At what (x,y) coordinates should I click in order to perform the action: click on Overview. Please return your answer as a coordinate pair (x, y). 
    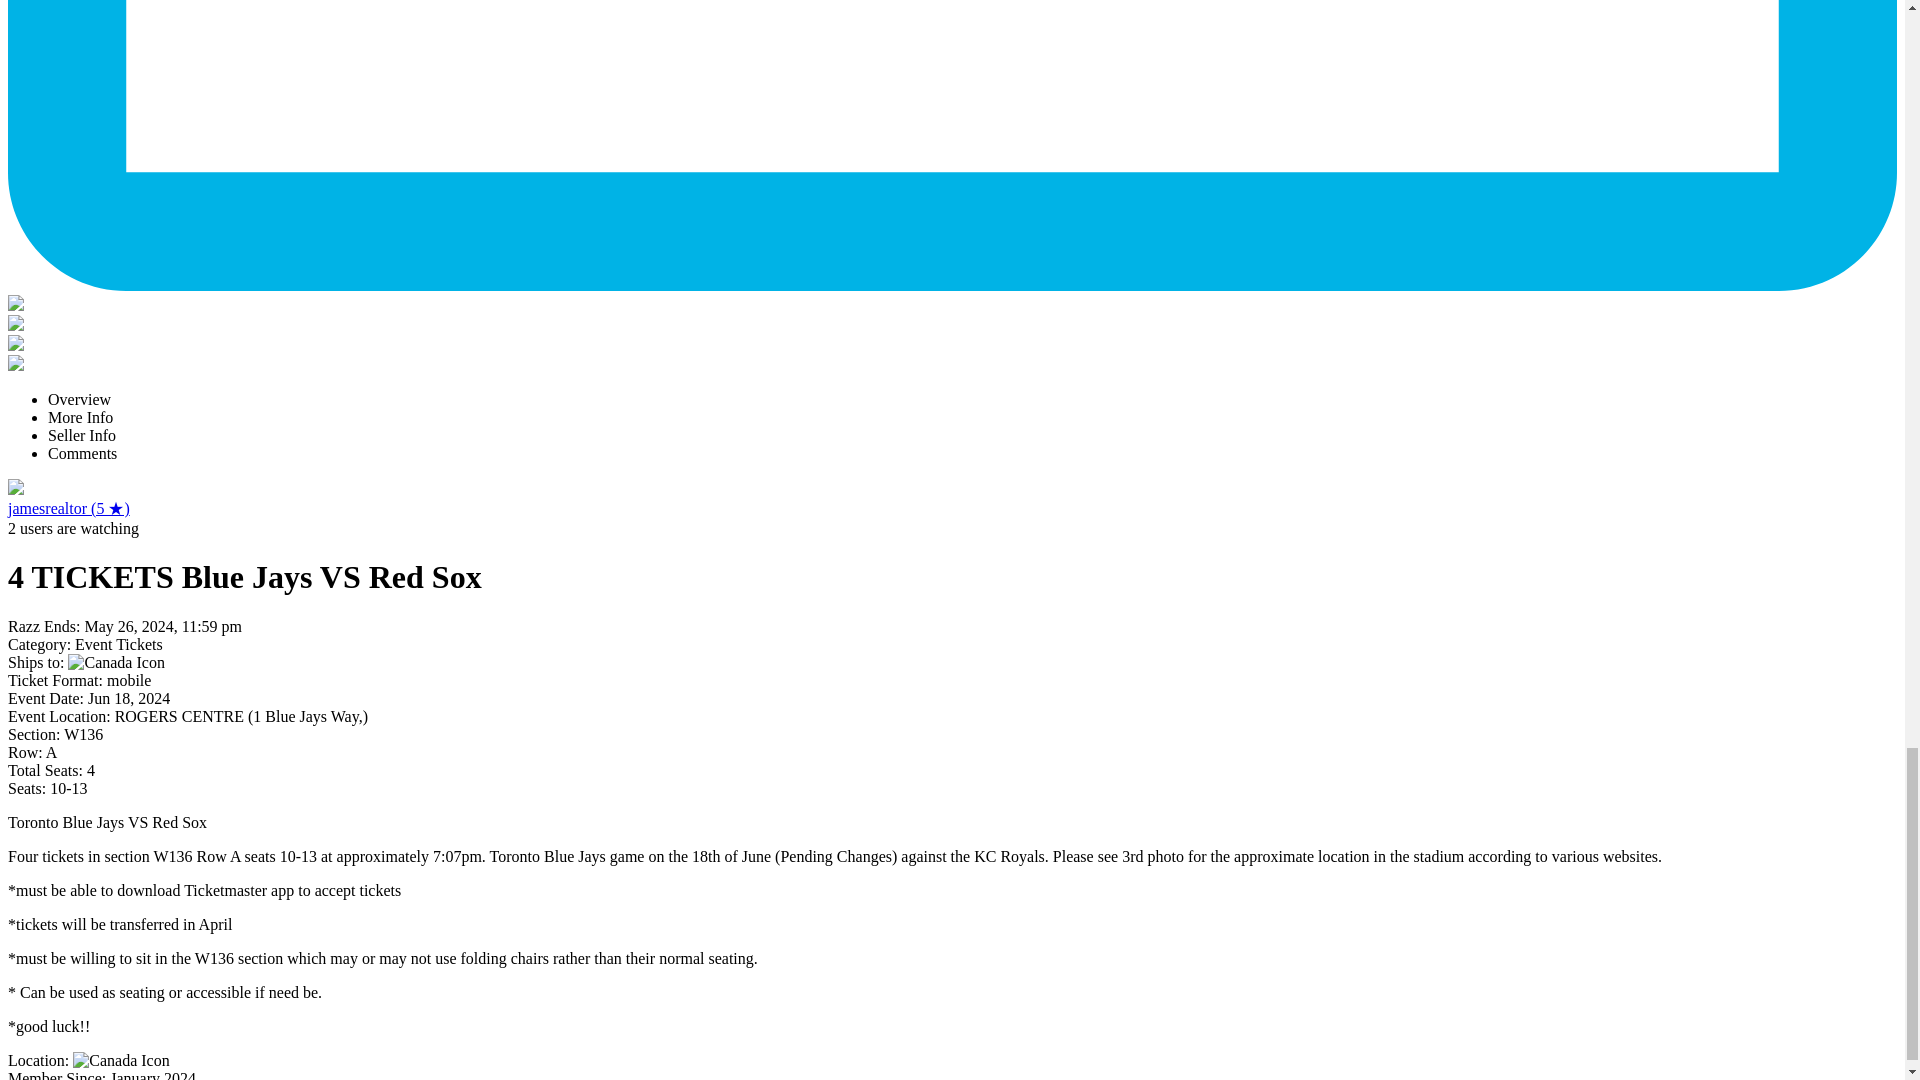
    Looking at the image, I should click on (80, 399).